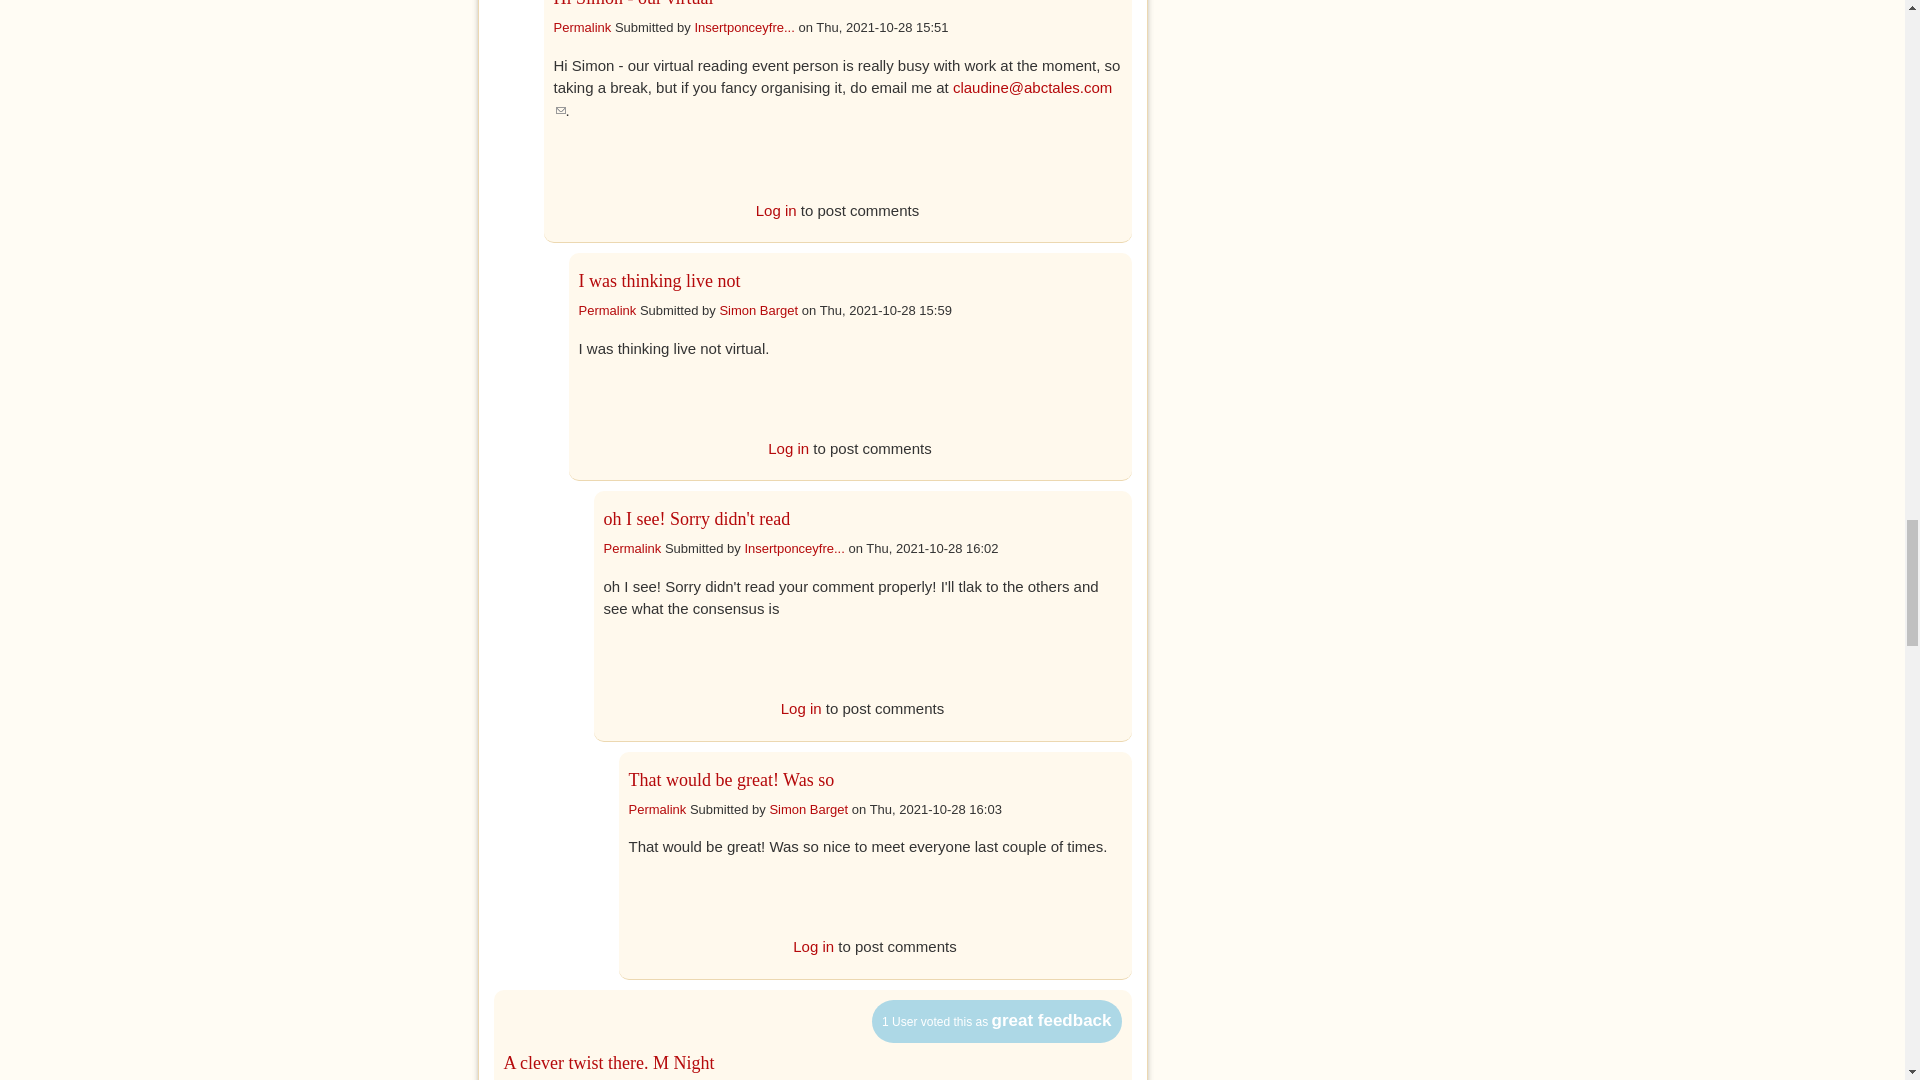  Describe the element at coordinates (744, 27) in the screenshot. I see `View user profile.` at that location.